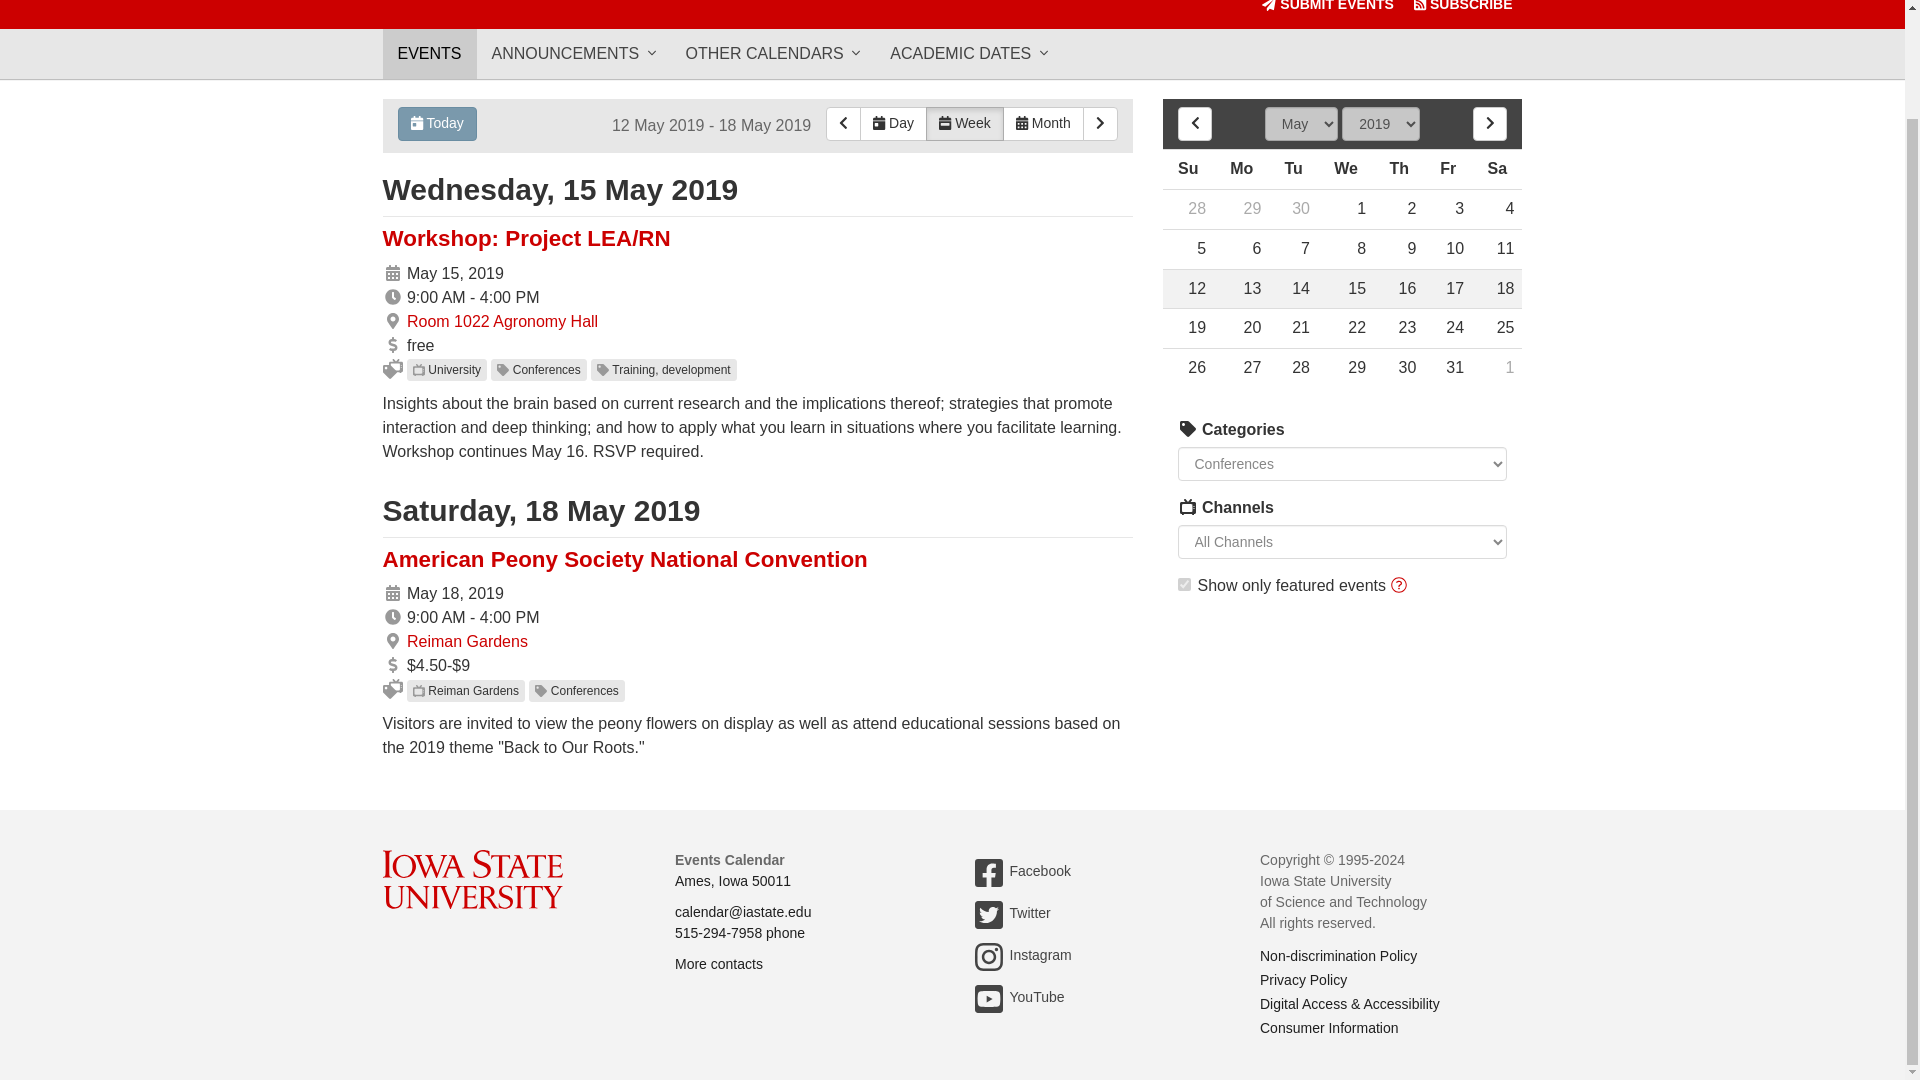 This screenshot has height=1080, width=1920. I want to click on SUBSCRIBE, so click(1462, 14).